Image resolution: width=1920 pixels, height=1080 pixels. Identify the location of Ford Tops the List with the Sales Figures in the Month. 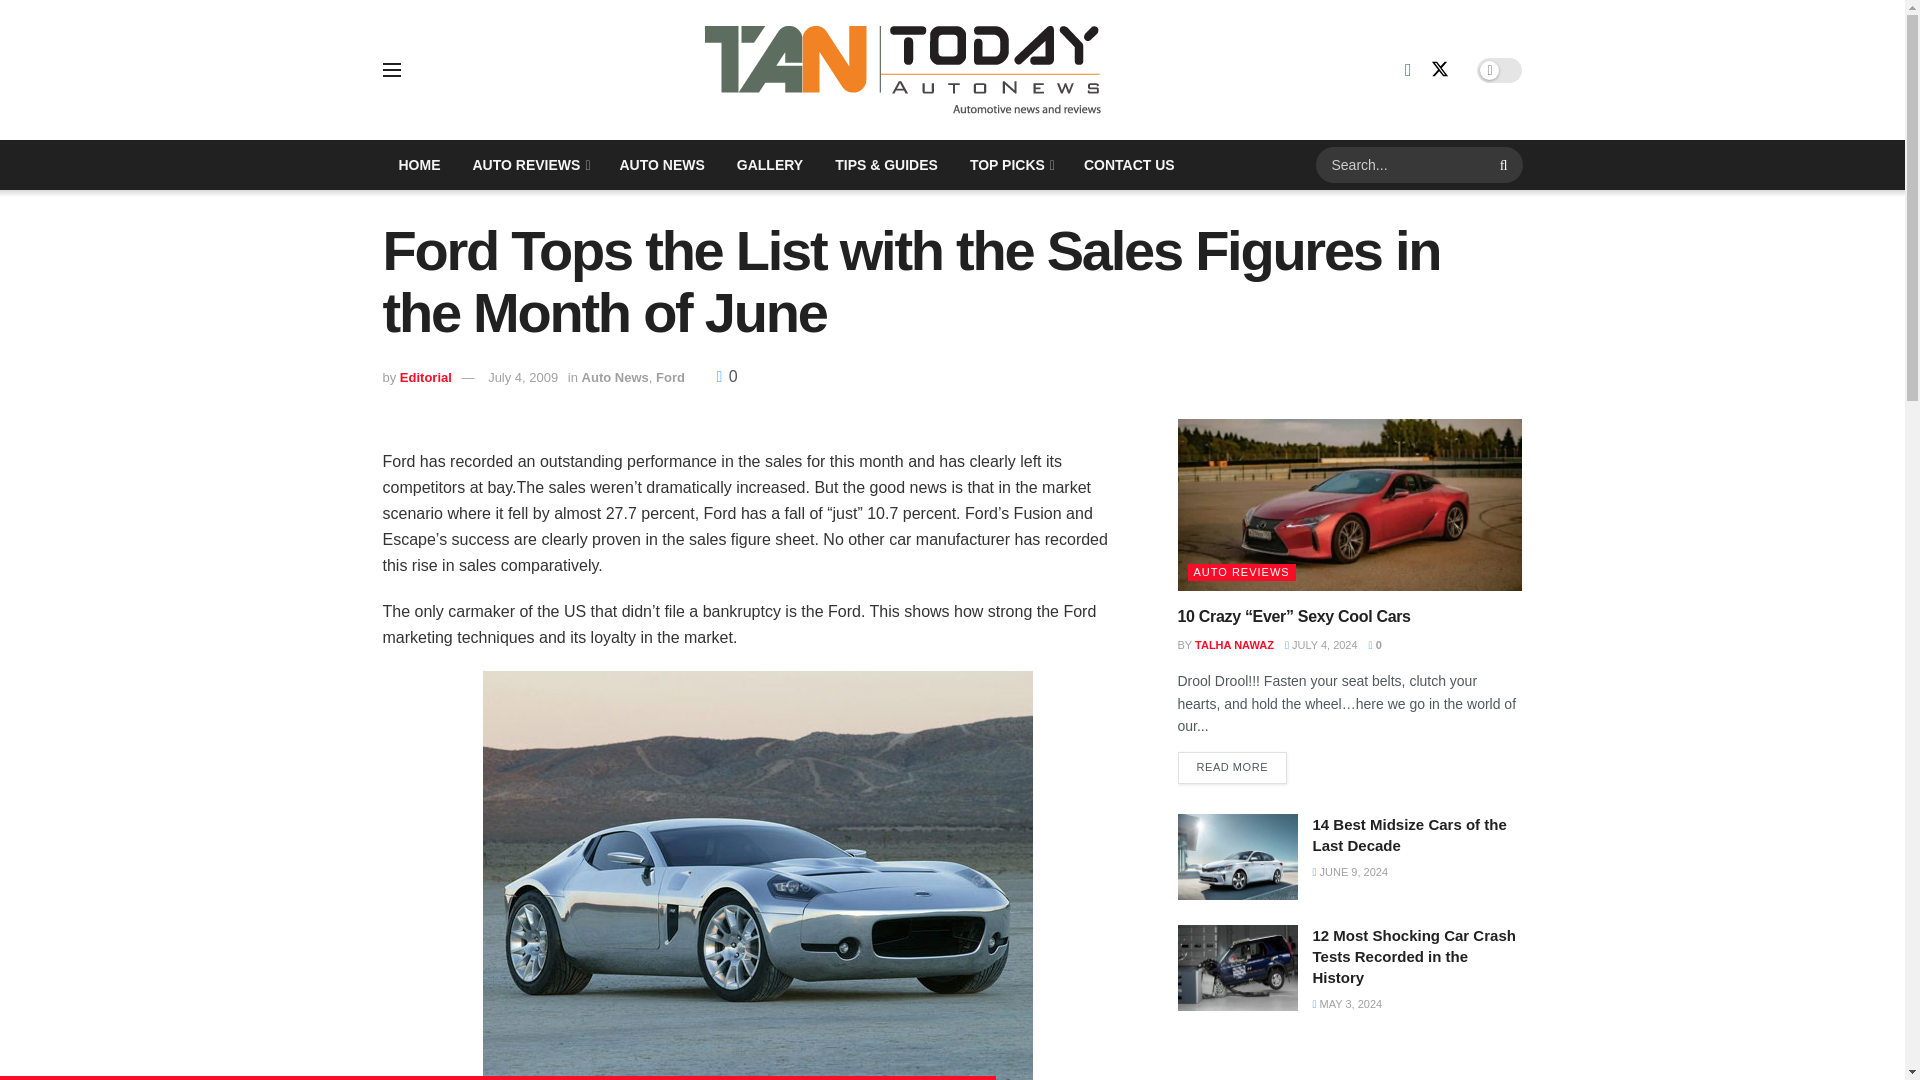
(756, 875).